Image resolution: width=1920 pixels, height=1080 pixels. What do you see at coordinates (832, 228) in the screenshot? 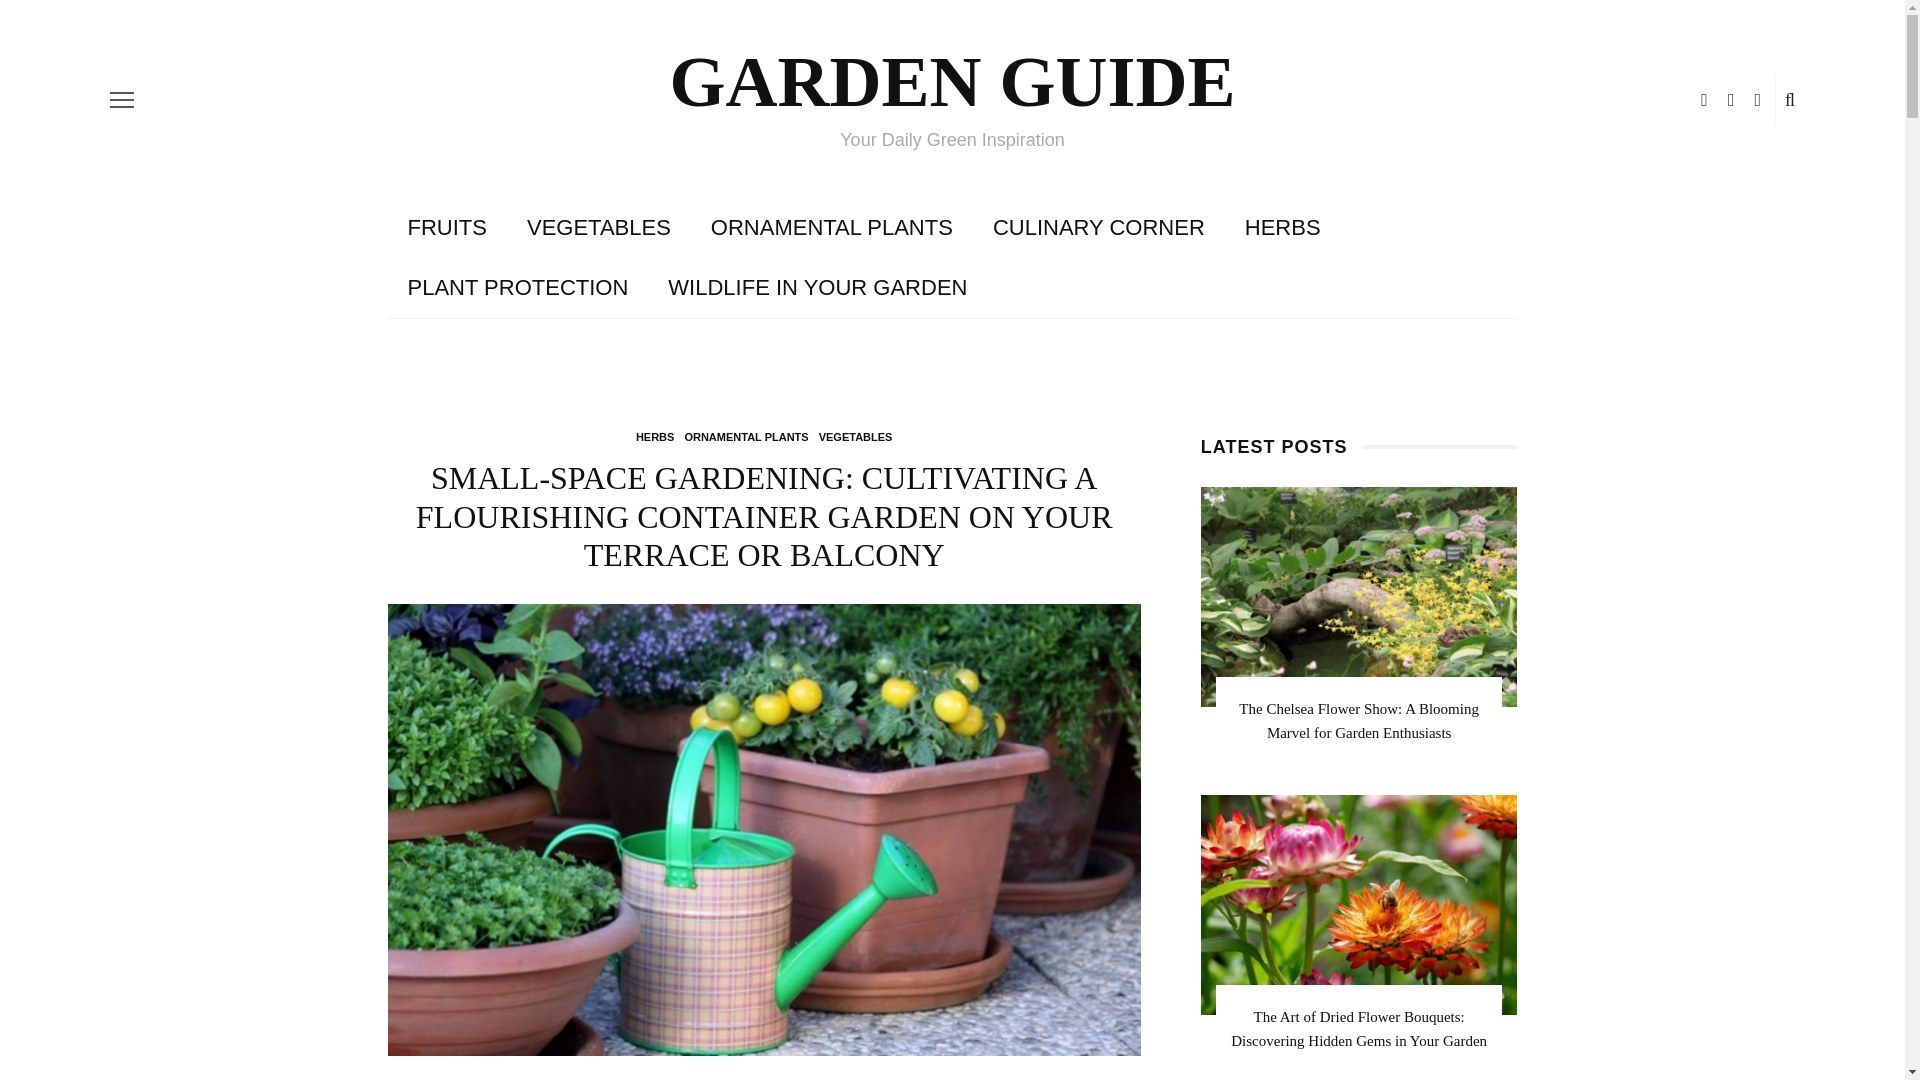
I see `ORNAMENTAL PLANTS` at bounding box center [832, 228].